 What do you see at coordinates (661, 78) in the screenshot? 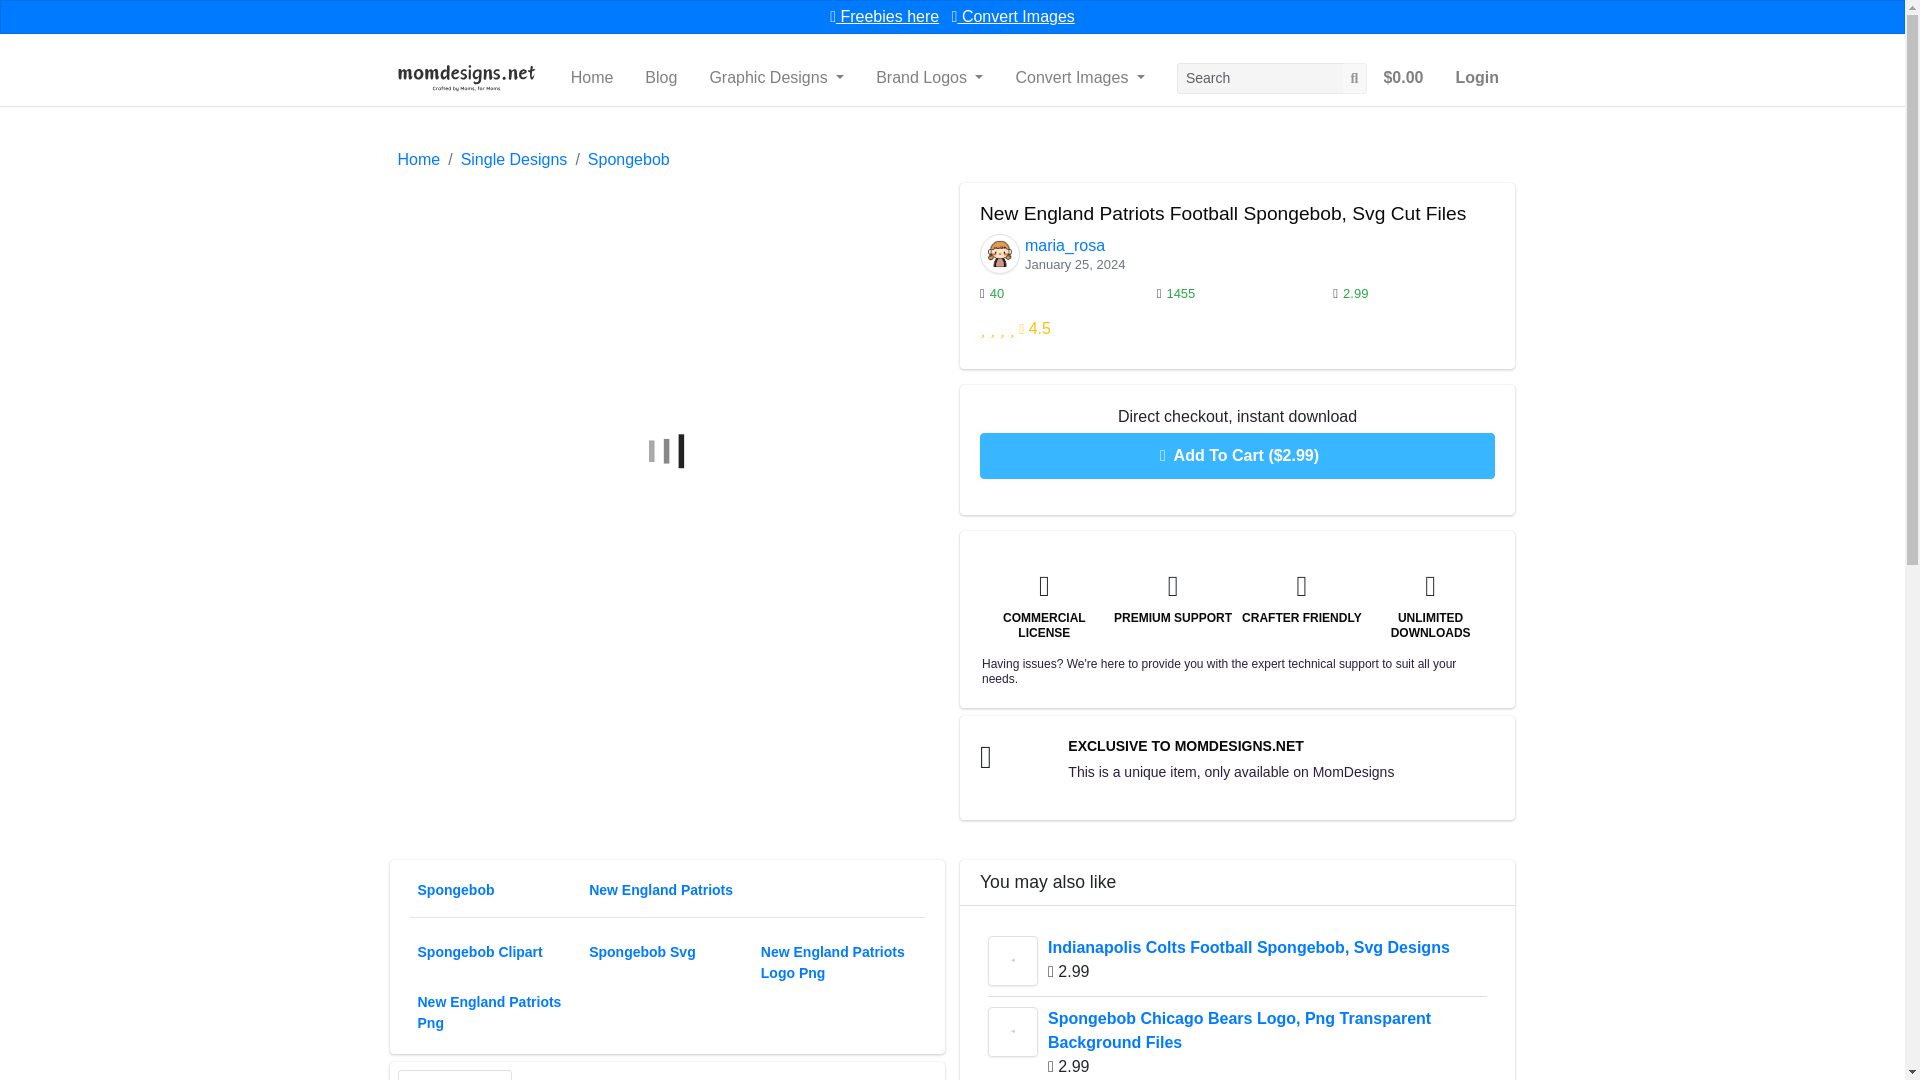
I see `Blog` at bounding box center [661, 78].